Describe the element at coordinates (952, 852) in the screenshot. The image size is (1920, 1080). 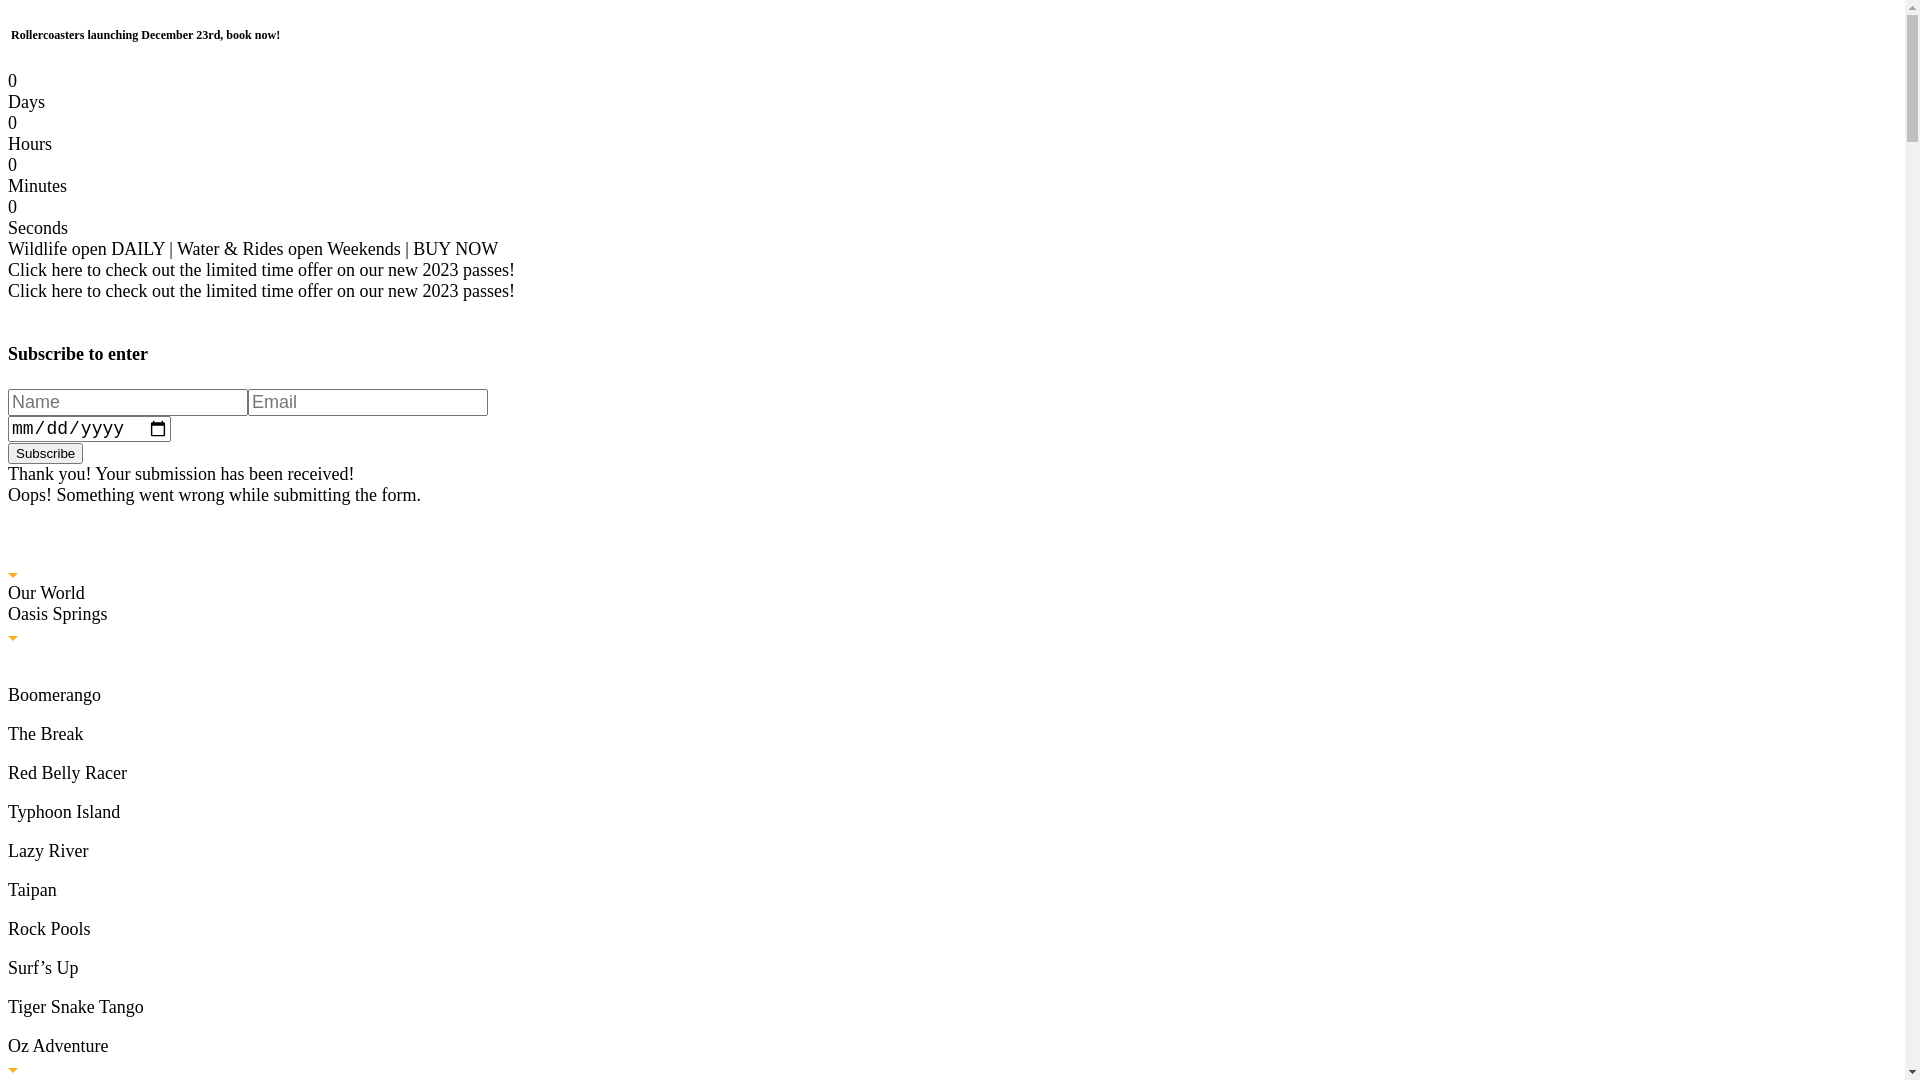
I see `Lazy River` at that location.